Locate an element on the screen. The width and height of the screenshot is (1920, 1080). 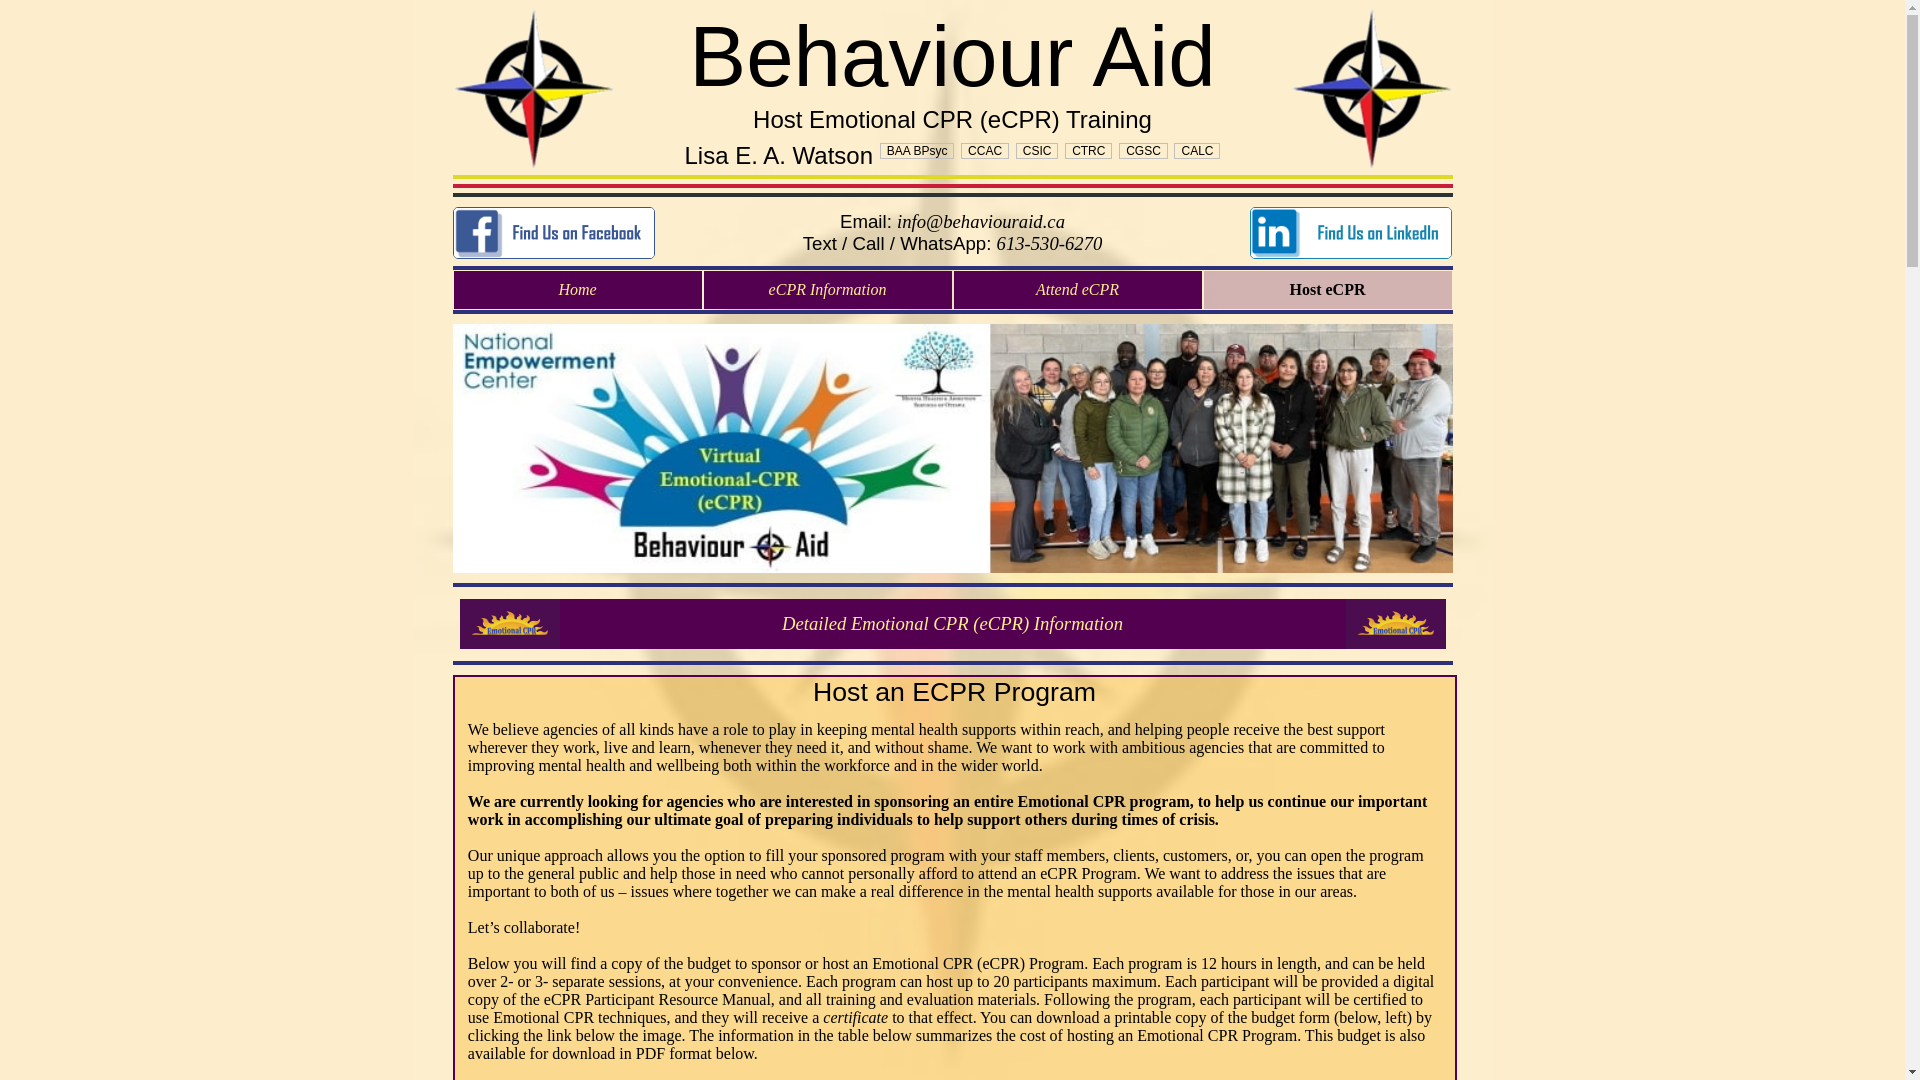
CGSC is located at coordinates (1144, 151).